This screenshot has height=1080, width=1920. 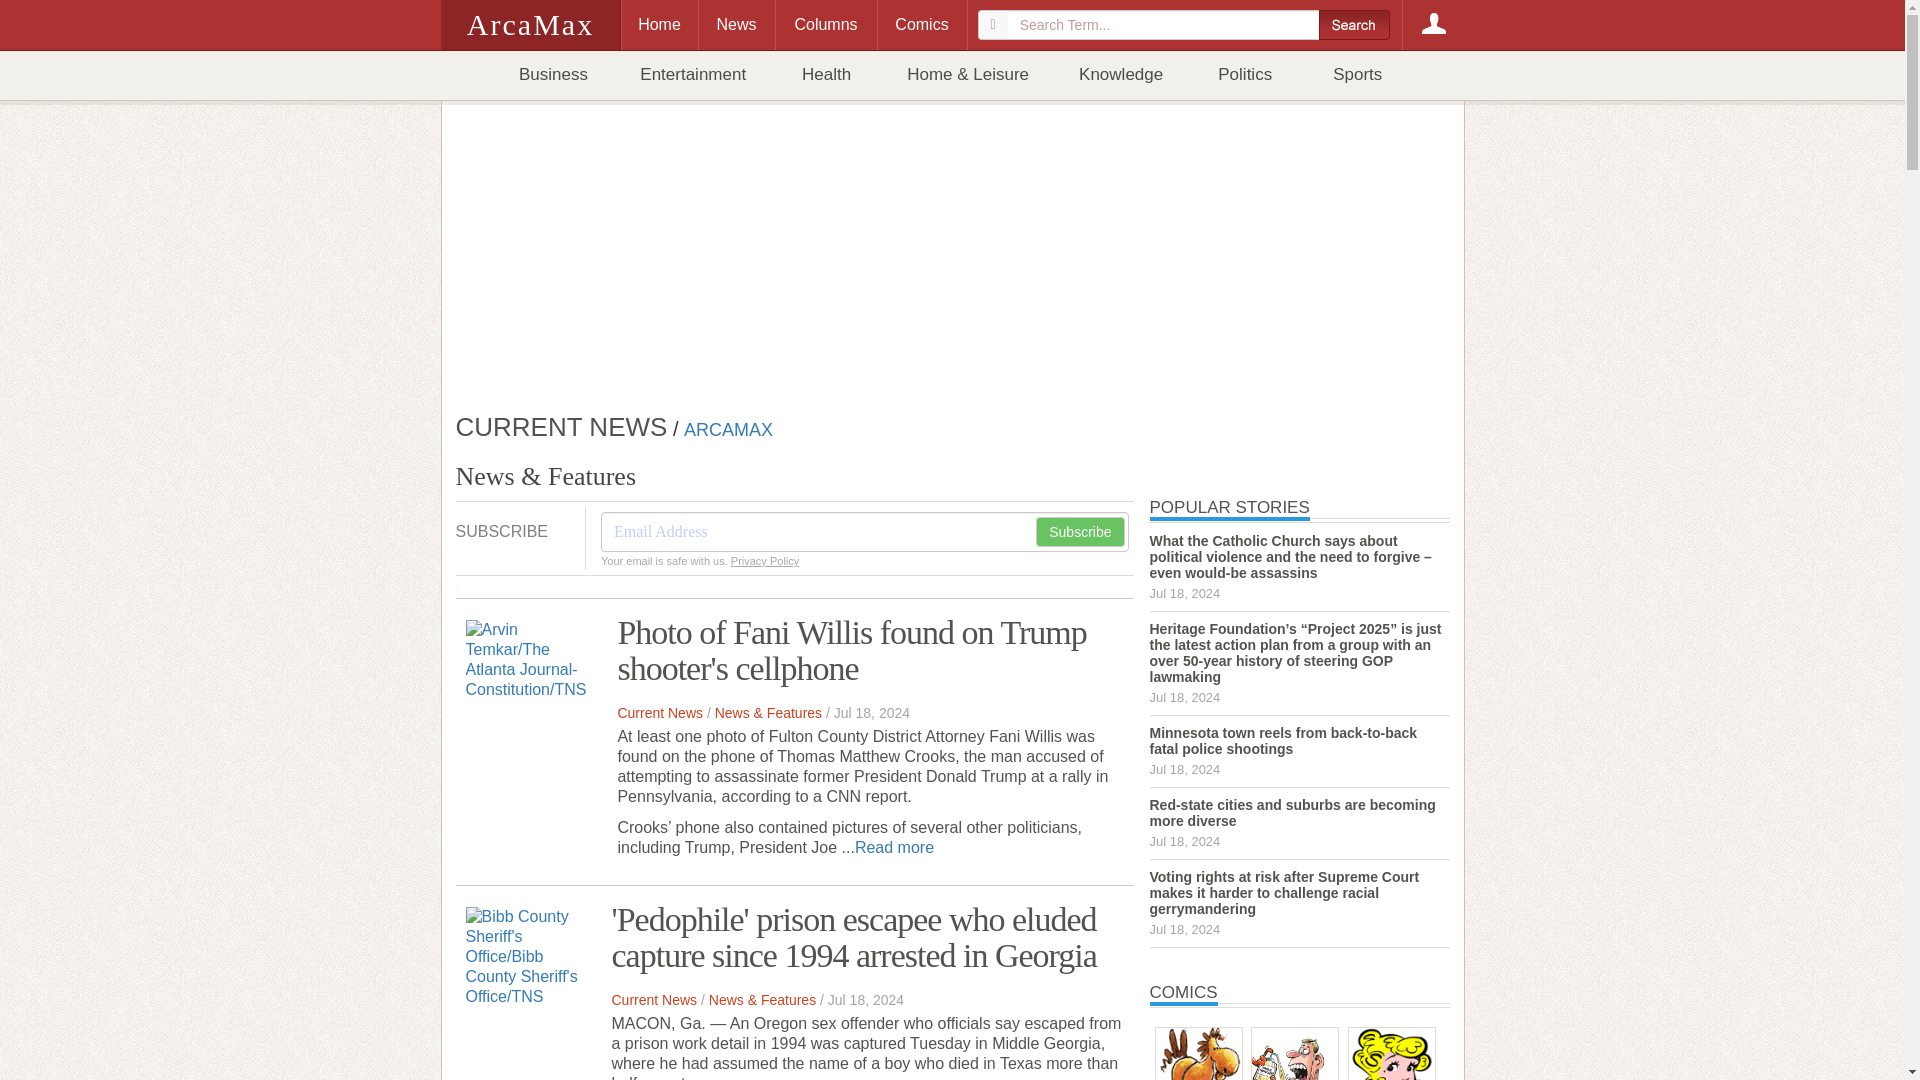 I want to click on Business, so click(x=554, y=75).